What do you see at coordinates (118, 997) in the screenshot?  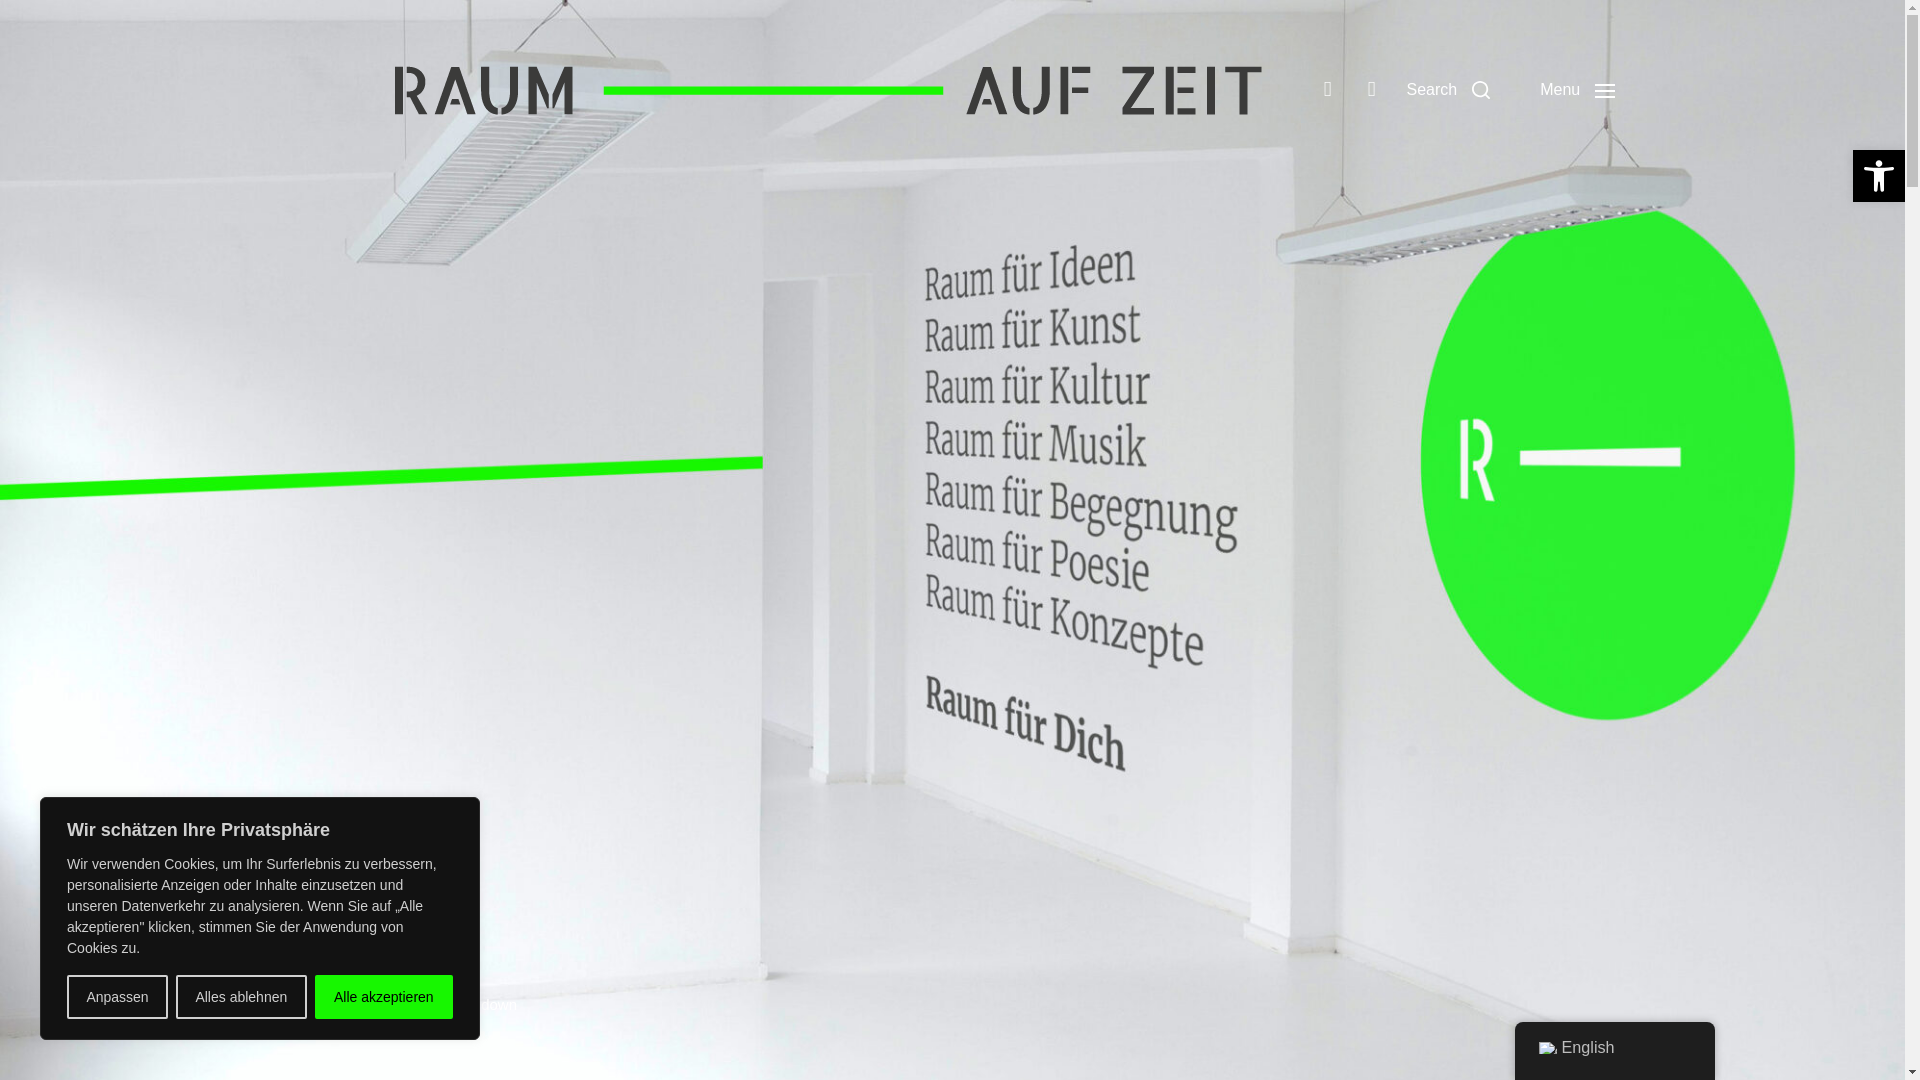 I see `Anpassen` at bounding box center [118, 997].